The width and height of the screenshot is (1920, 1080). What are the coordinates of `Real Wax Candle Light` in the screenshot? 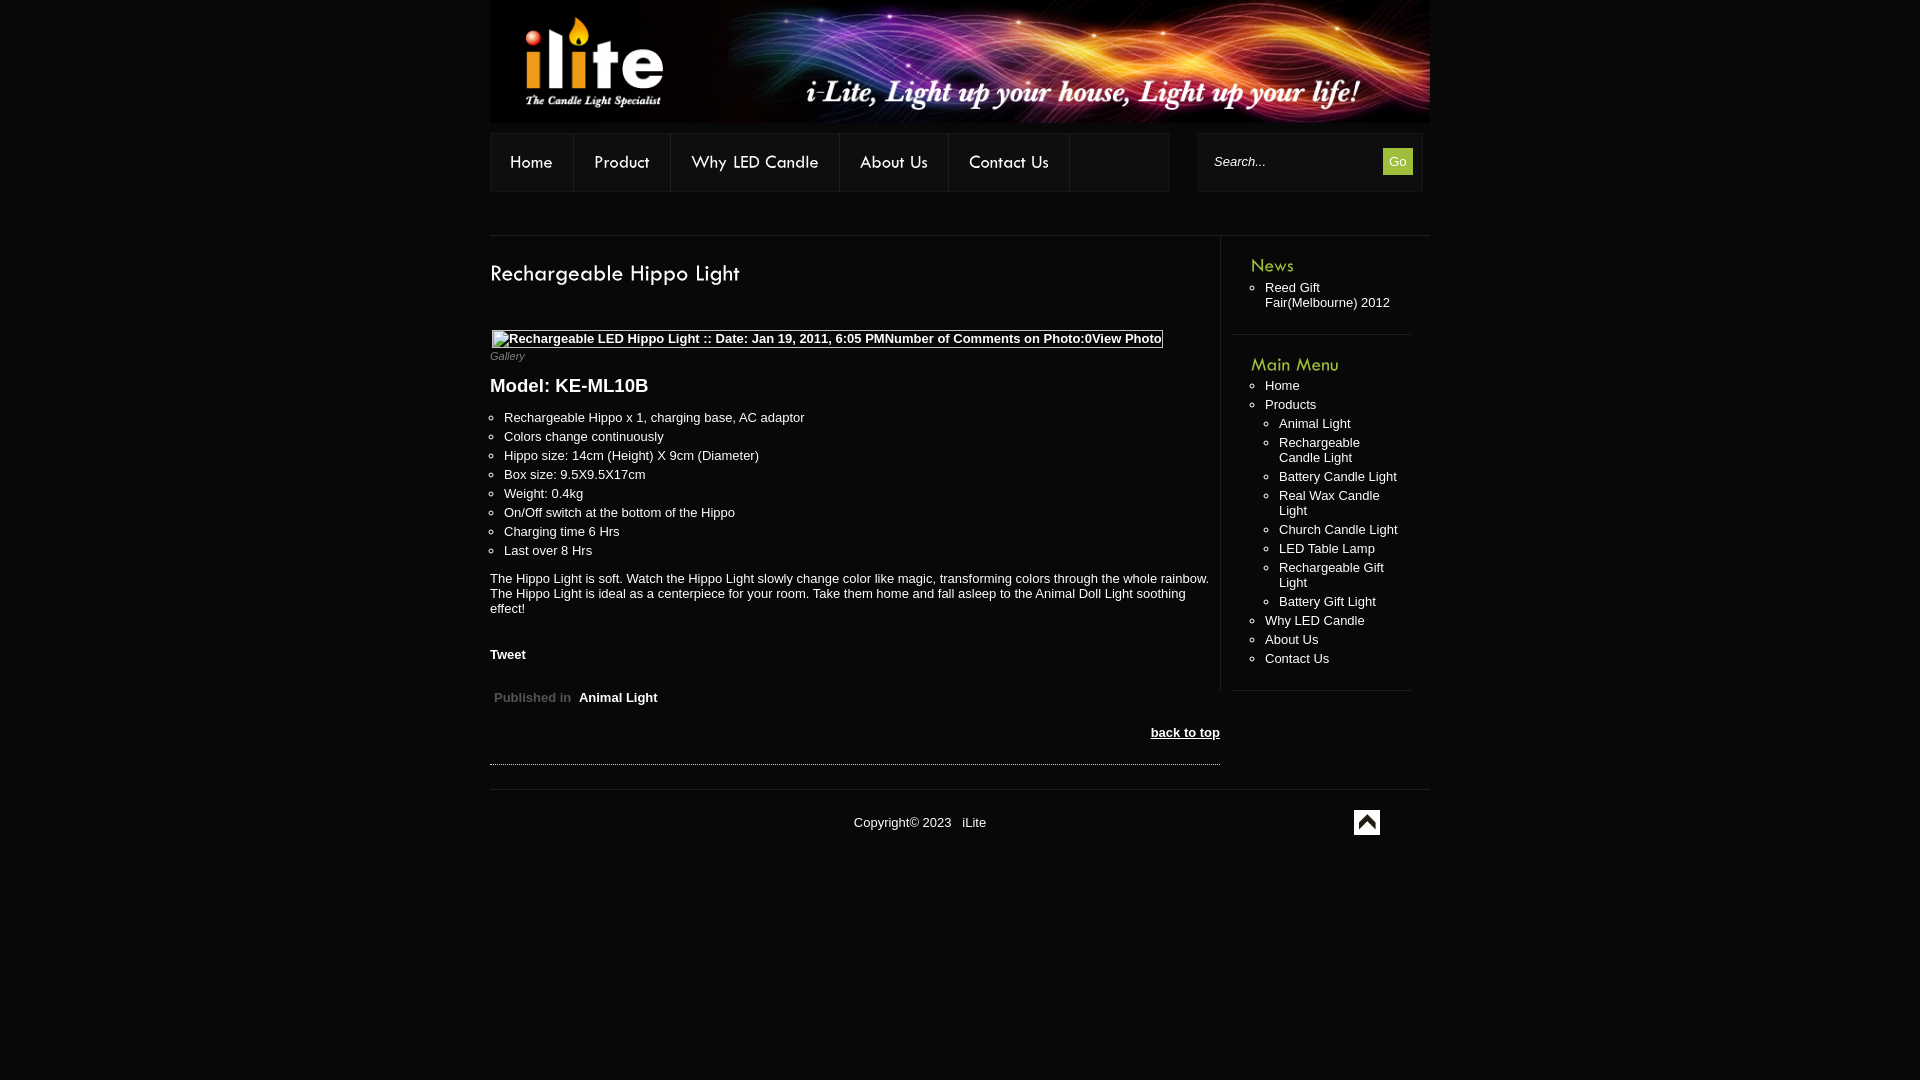 It's located at (1330, 503).